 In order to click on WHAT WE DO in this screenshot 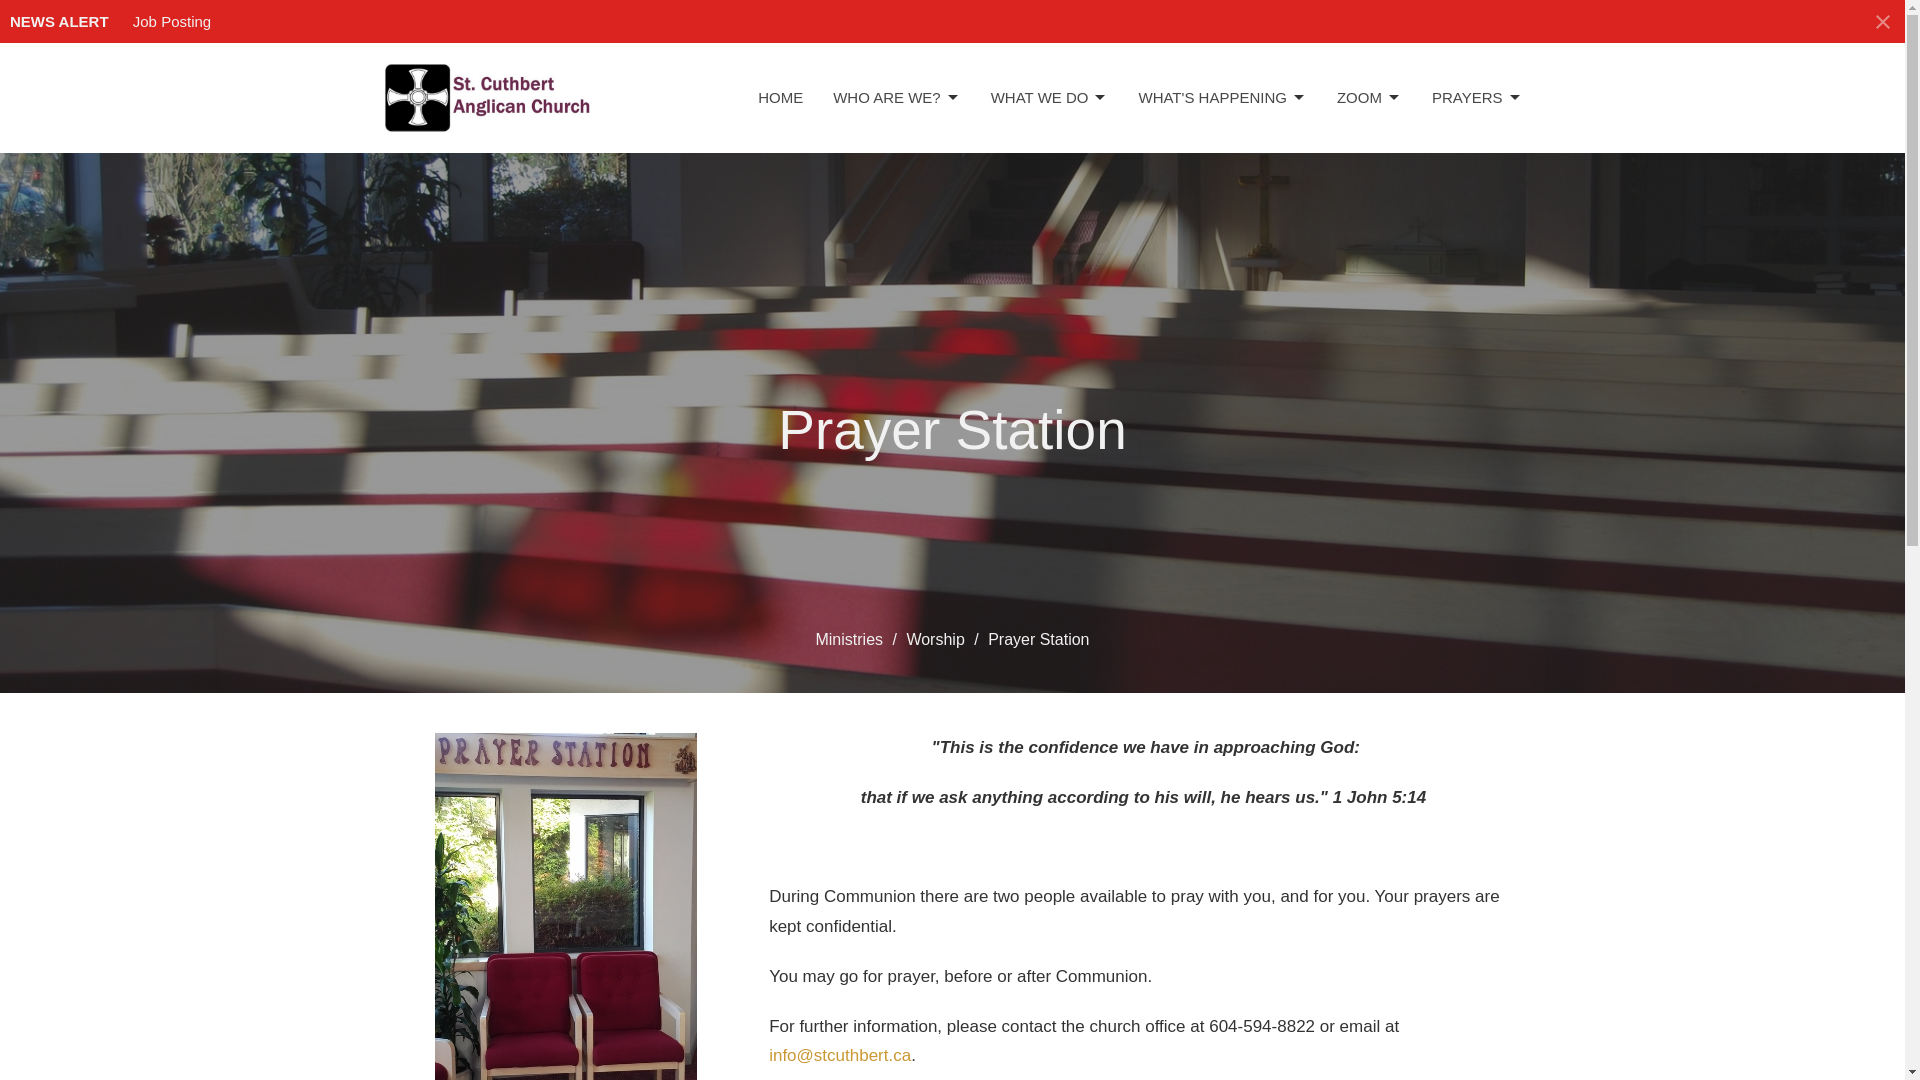, I will do `click(1050, 98)`.